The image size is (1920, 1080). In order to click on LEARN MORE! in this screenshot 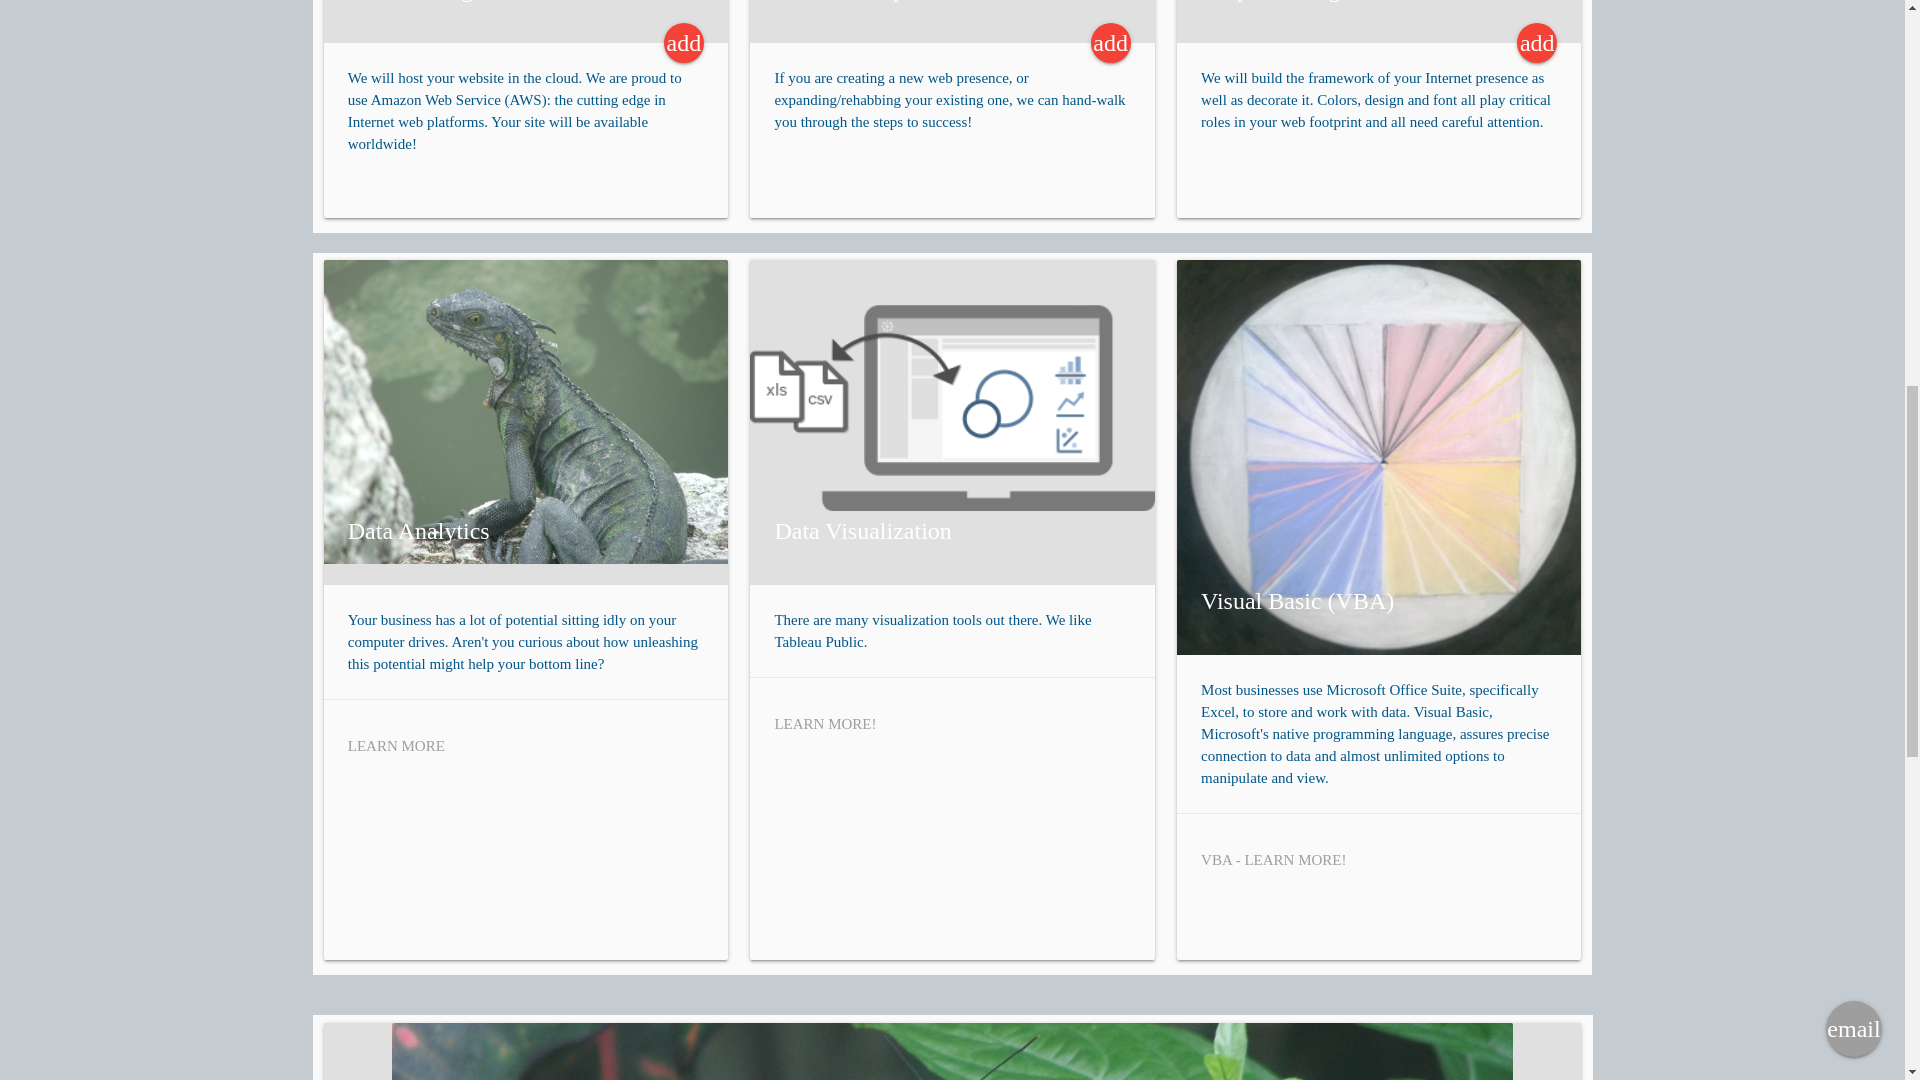, I will do `click(824, 724)`.